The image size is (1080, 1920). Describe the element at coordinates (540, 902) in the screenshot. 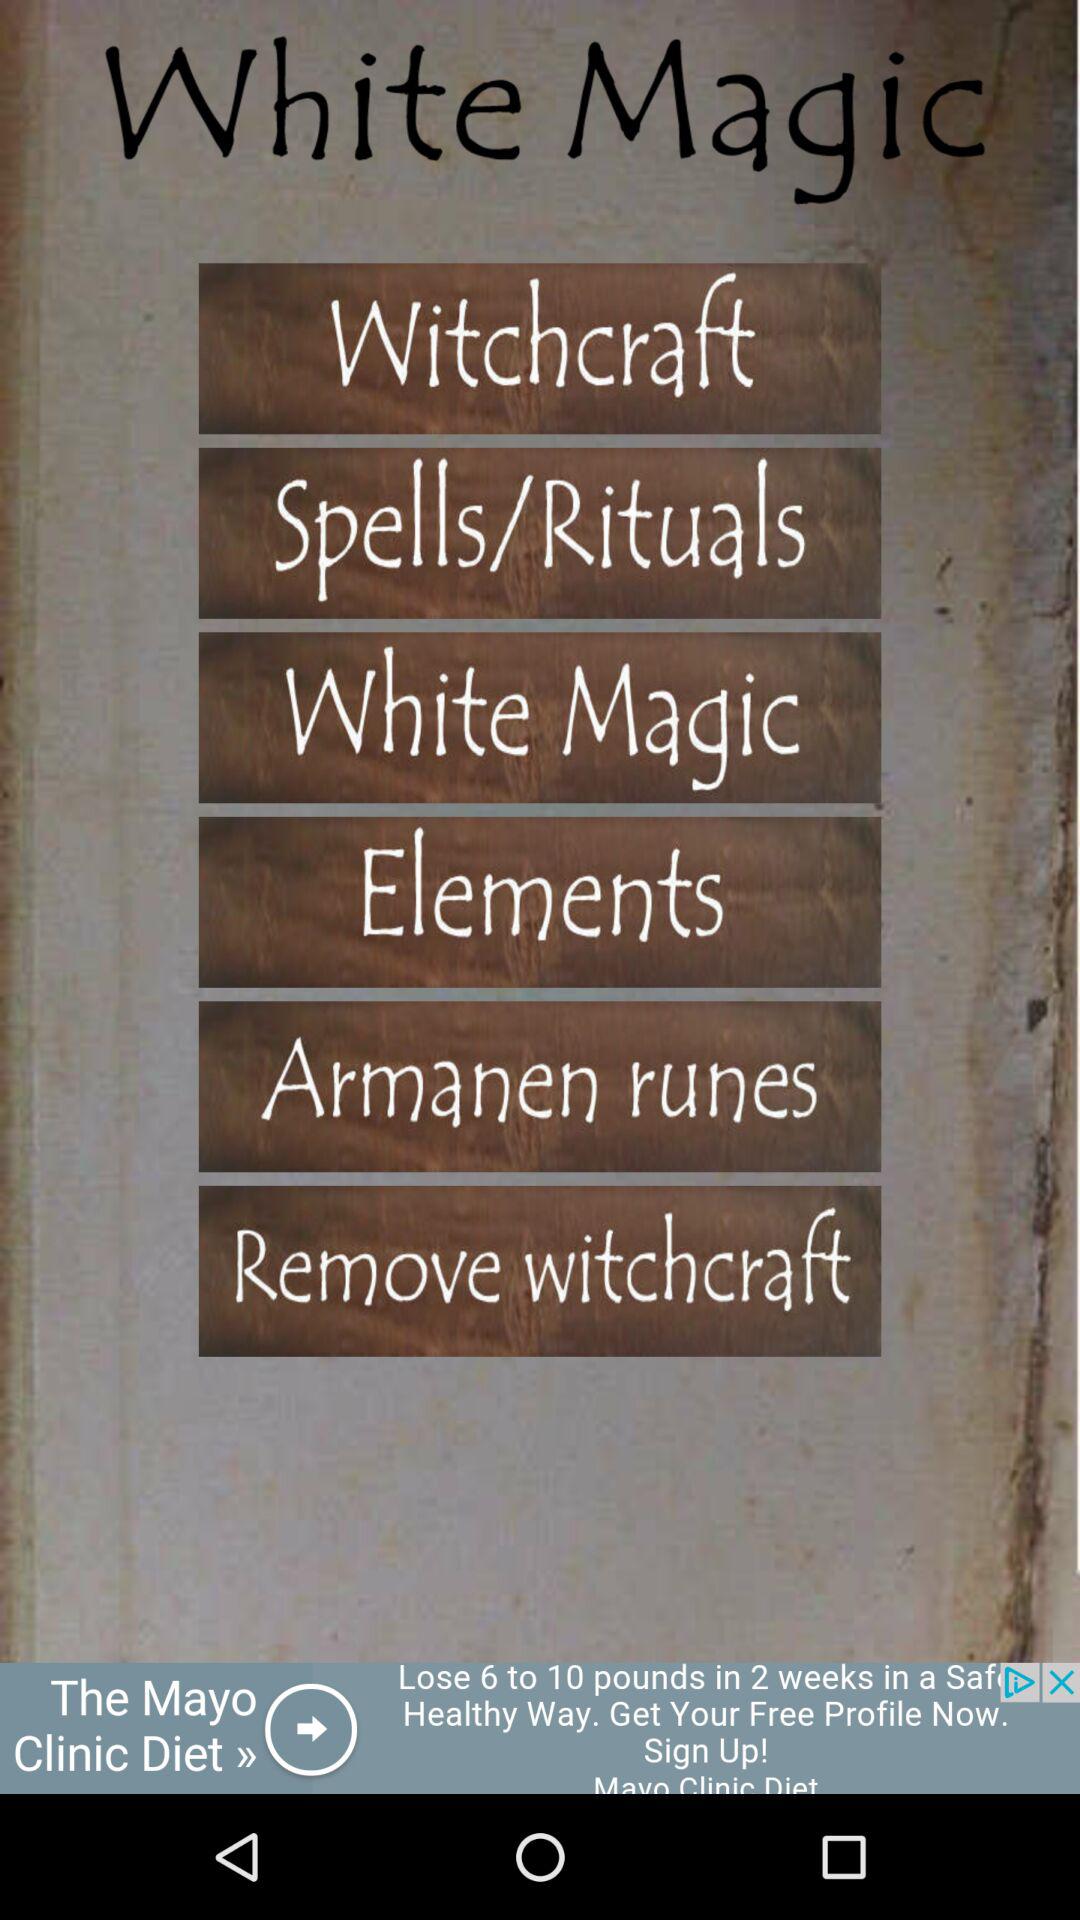

I see `show a list of elements` at that location.